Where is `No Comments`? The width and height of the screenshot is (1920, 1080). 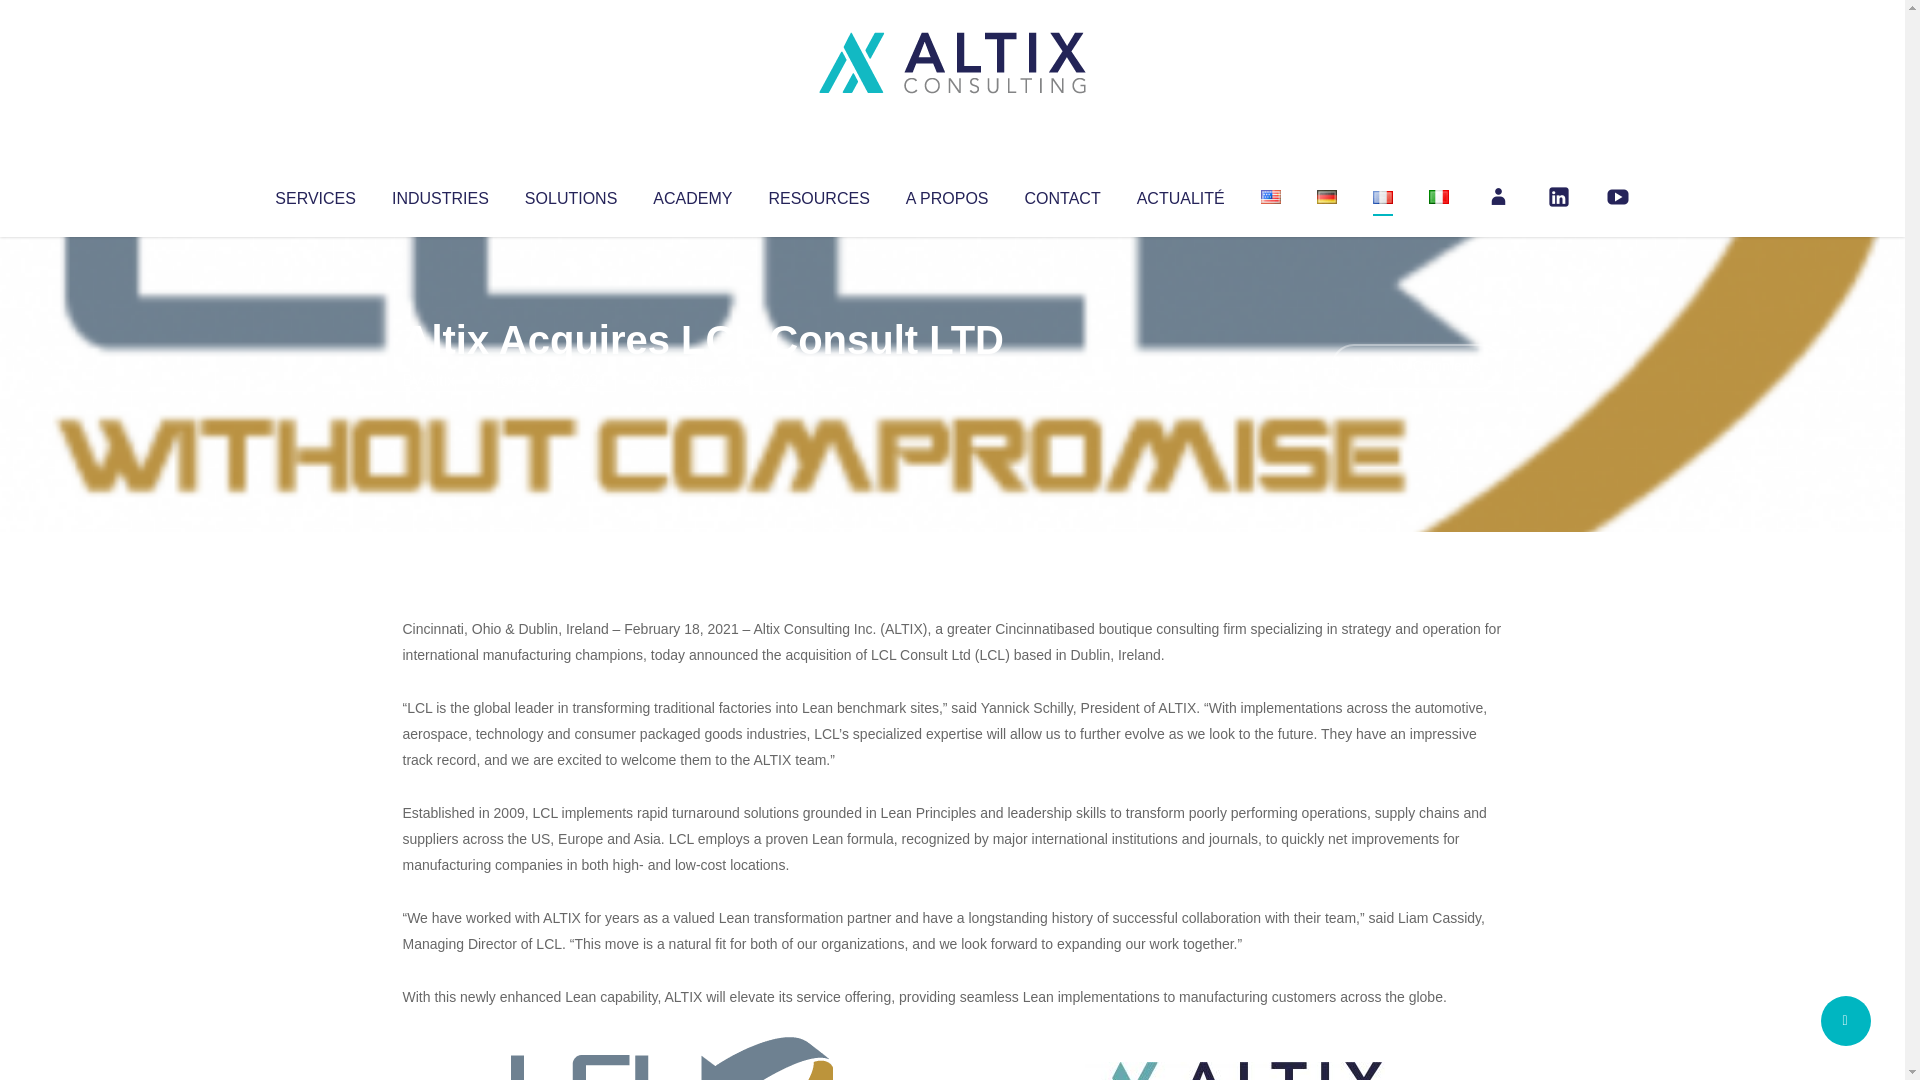
No Comments is located at coordinates (1416, 366).